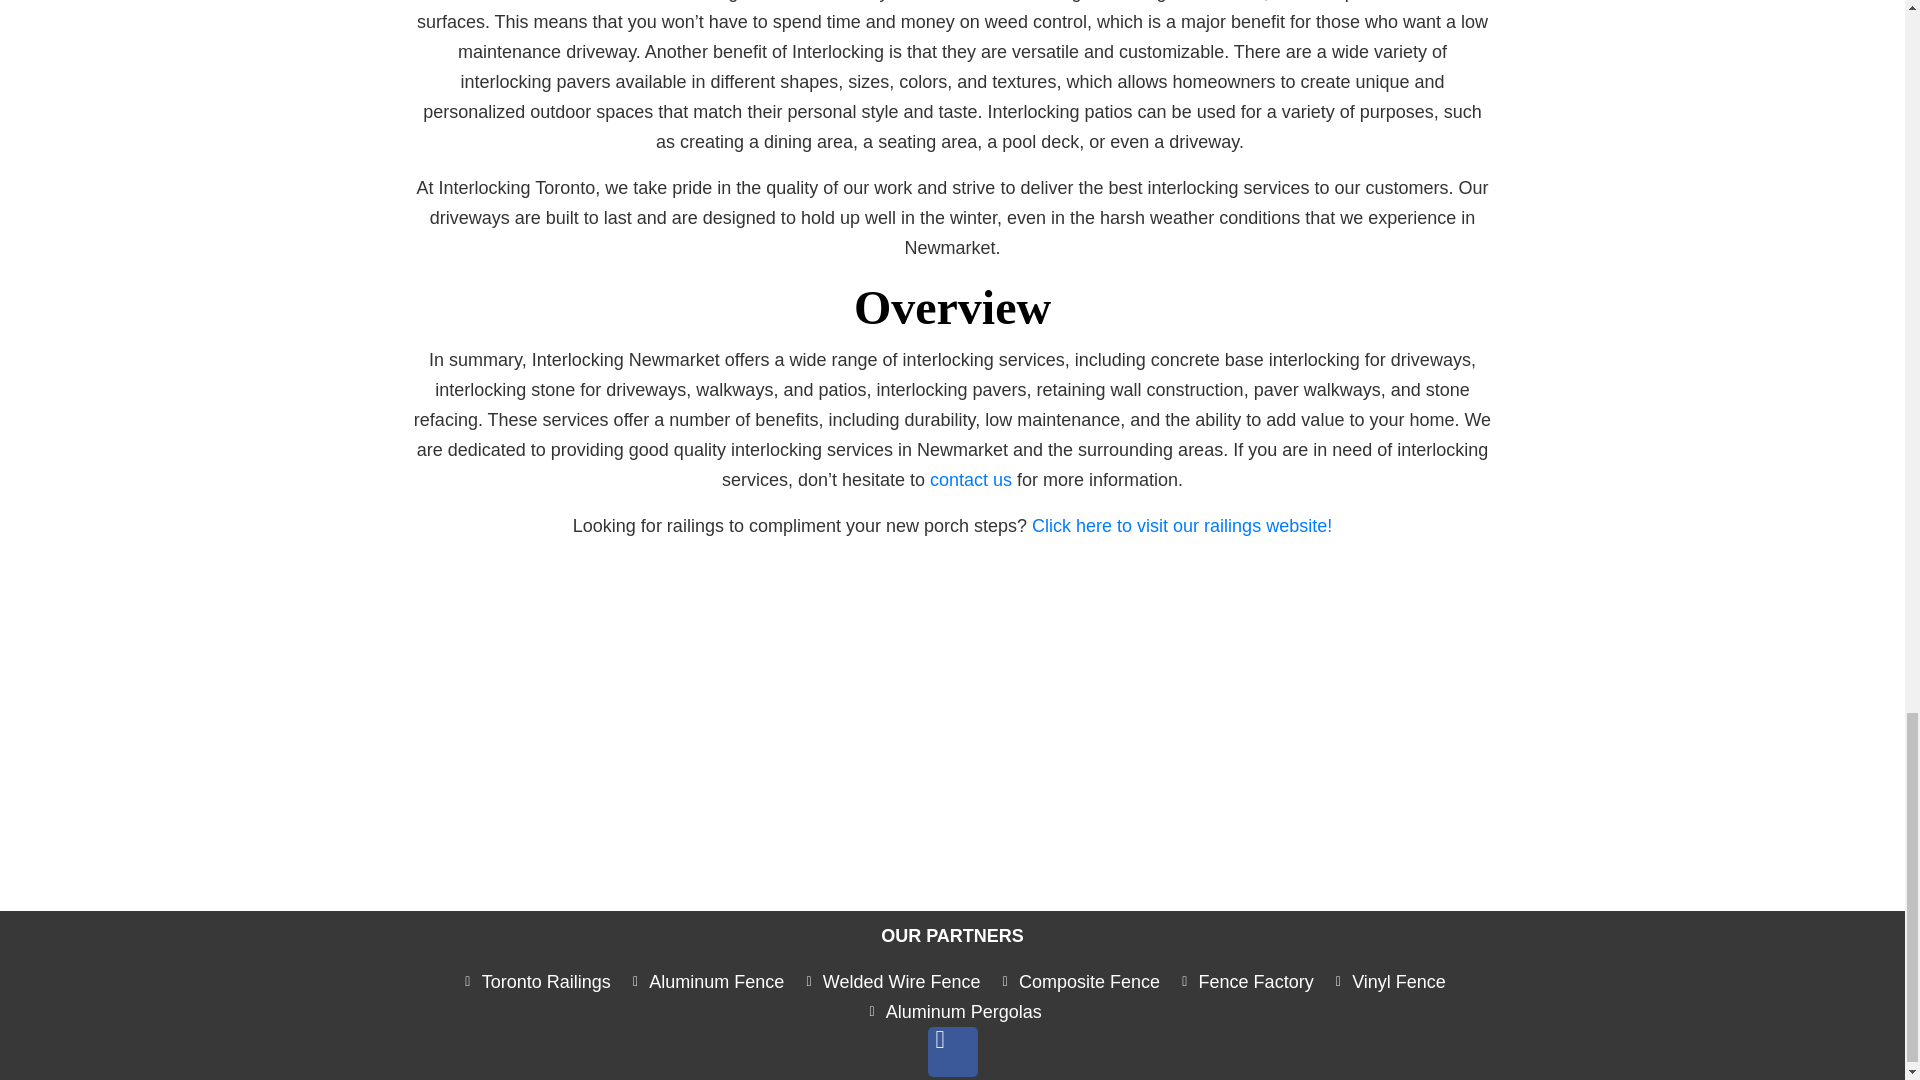 The image size is (1920, 1080). What do you see at coordinates (952, 1012) in the screenshot?
I see `Aluminum Pergolas` at bounding box center [952, 1012].